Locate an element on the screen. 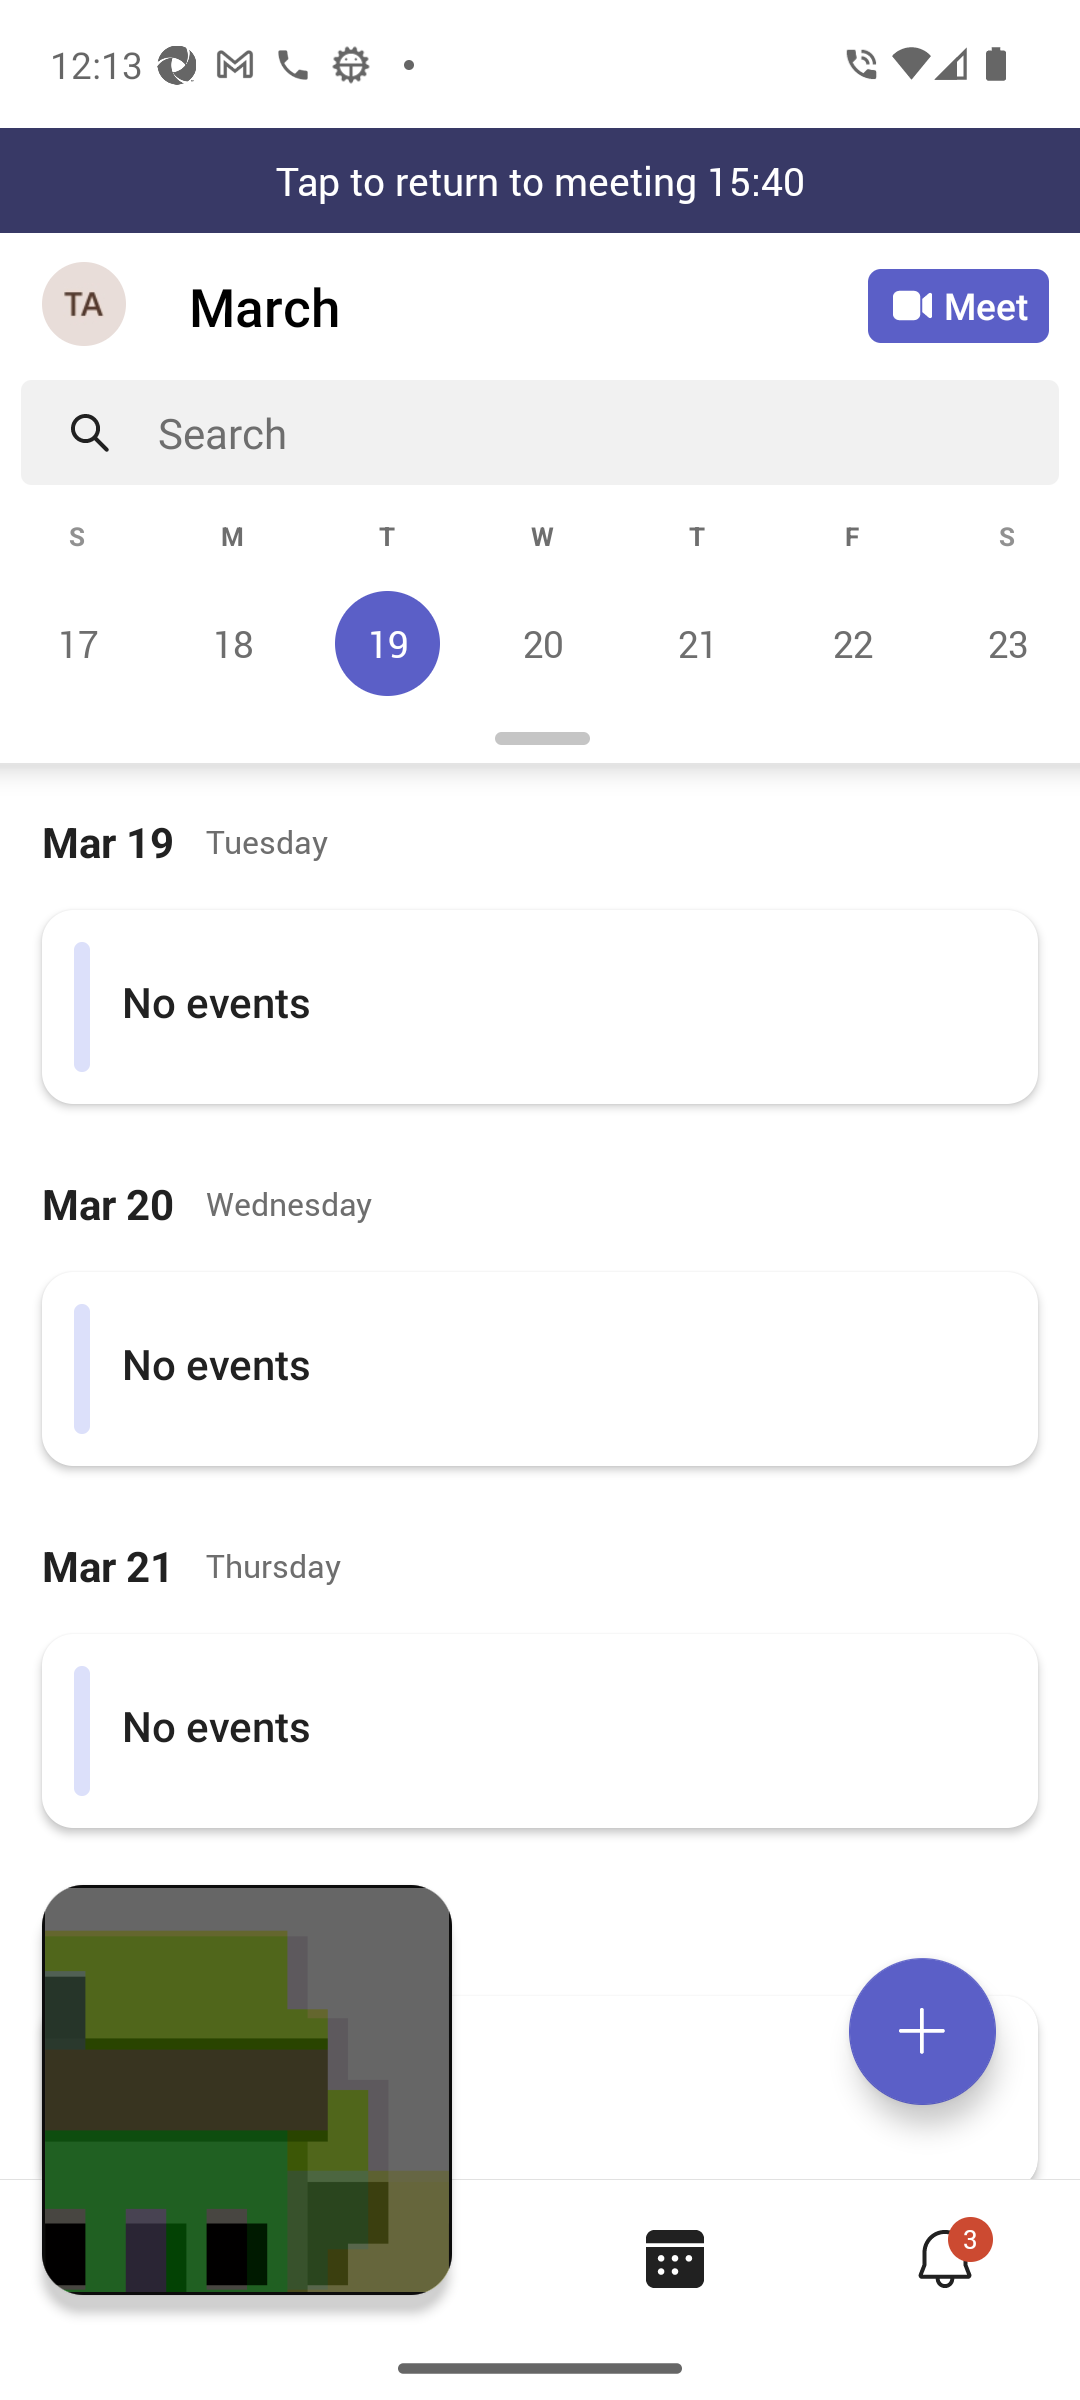 The width and height of the screenshot is (1080, 2400). Meet Meet now or join with an ID is located at coordinates (958, 306).